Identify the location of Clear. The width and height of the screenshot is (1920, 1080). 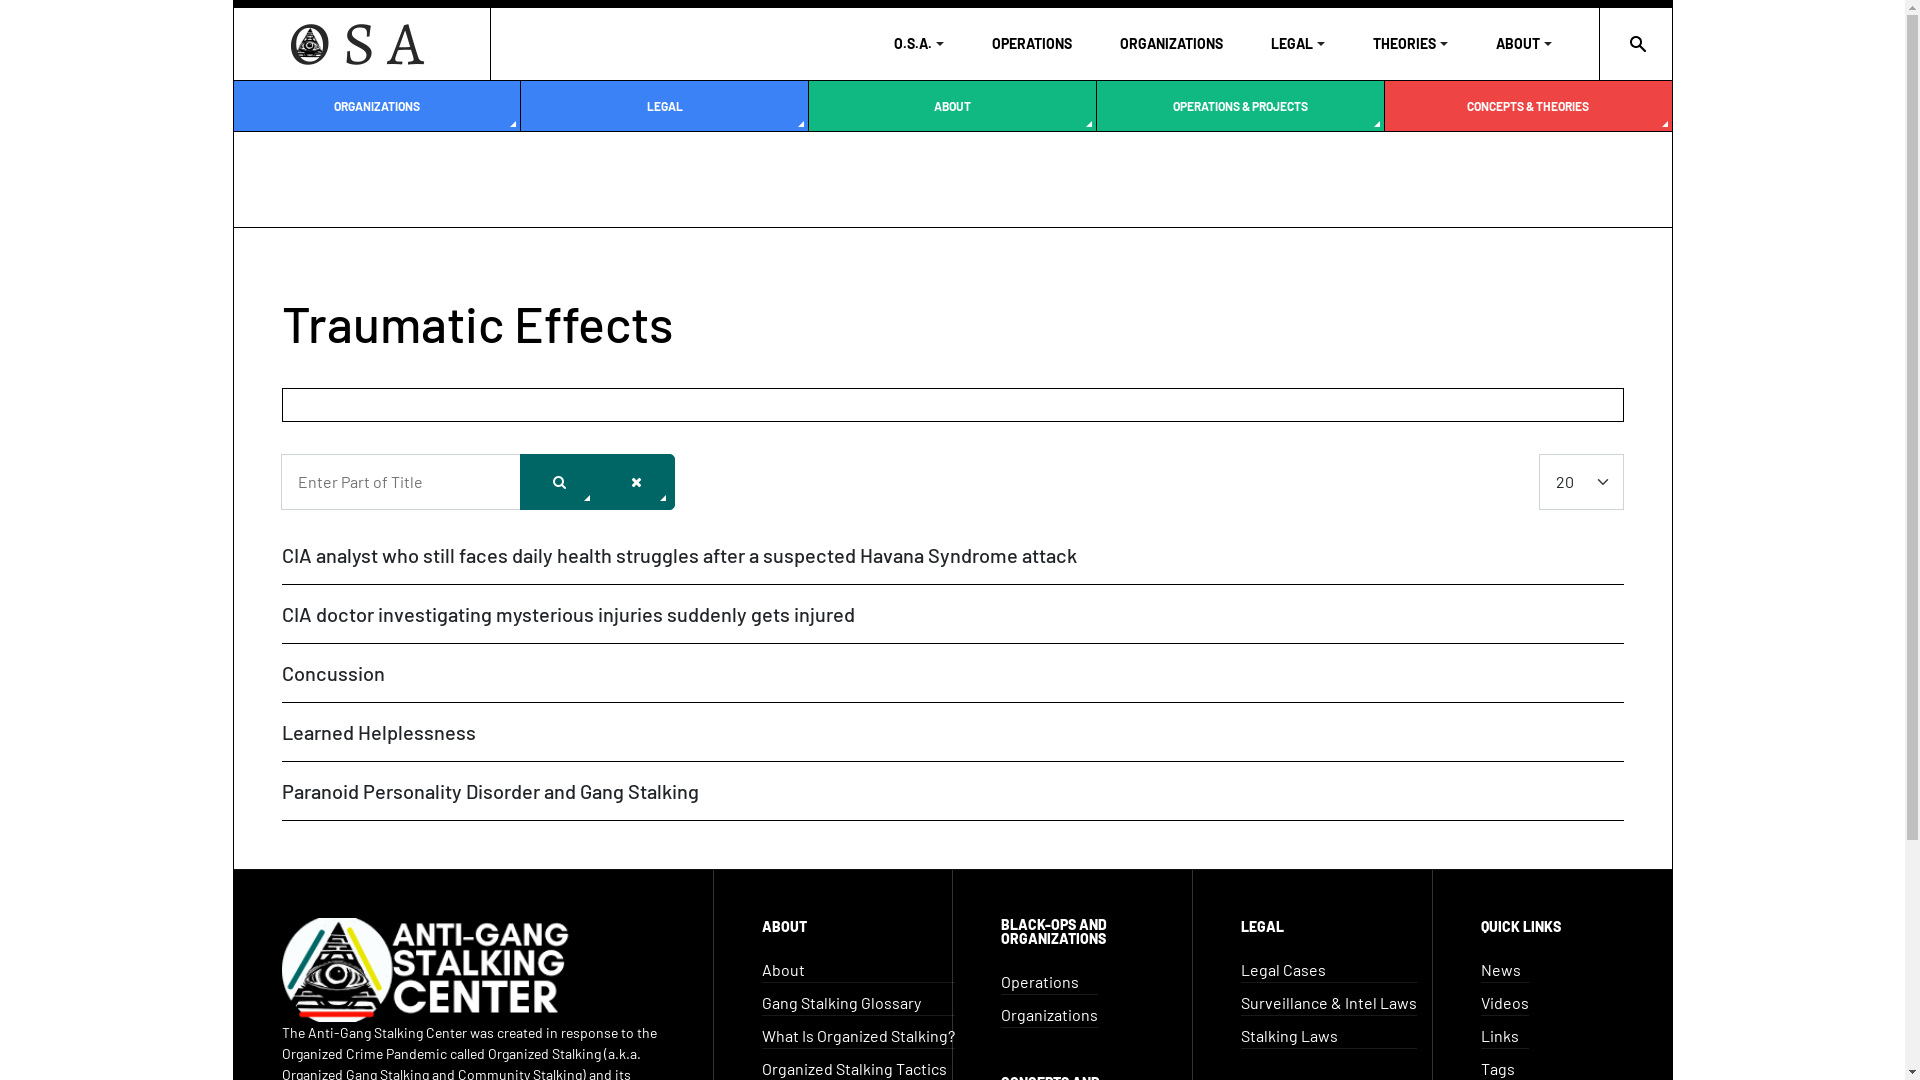
(636, 482).